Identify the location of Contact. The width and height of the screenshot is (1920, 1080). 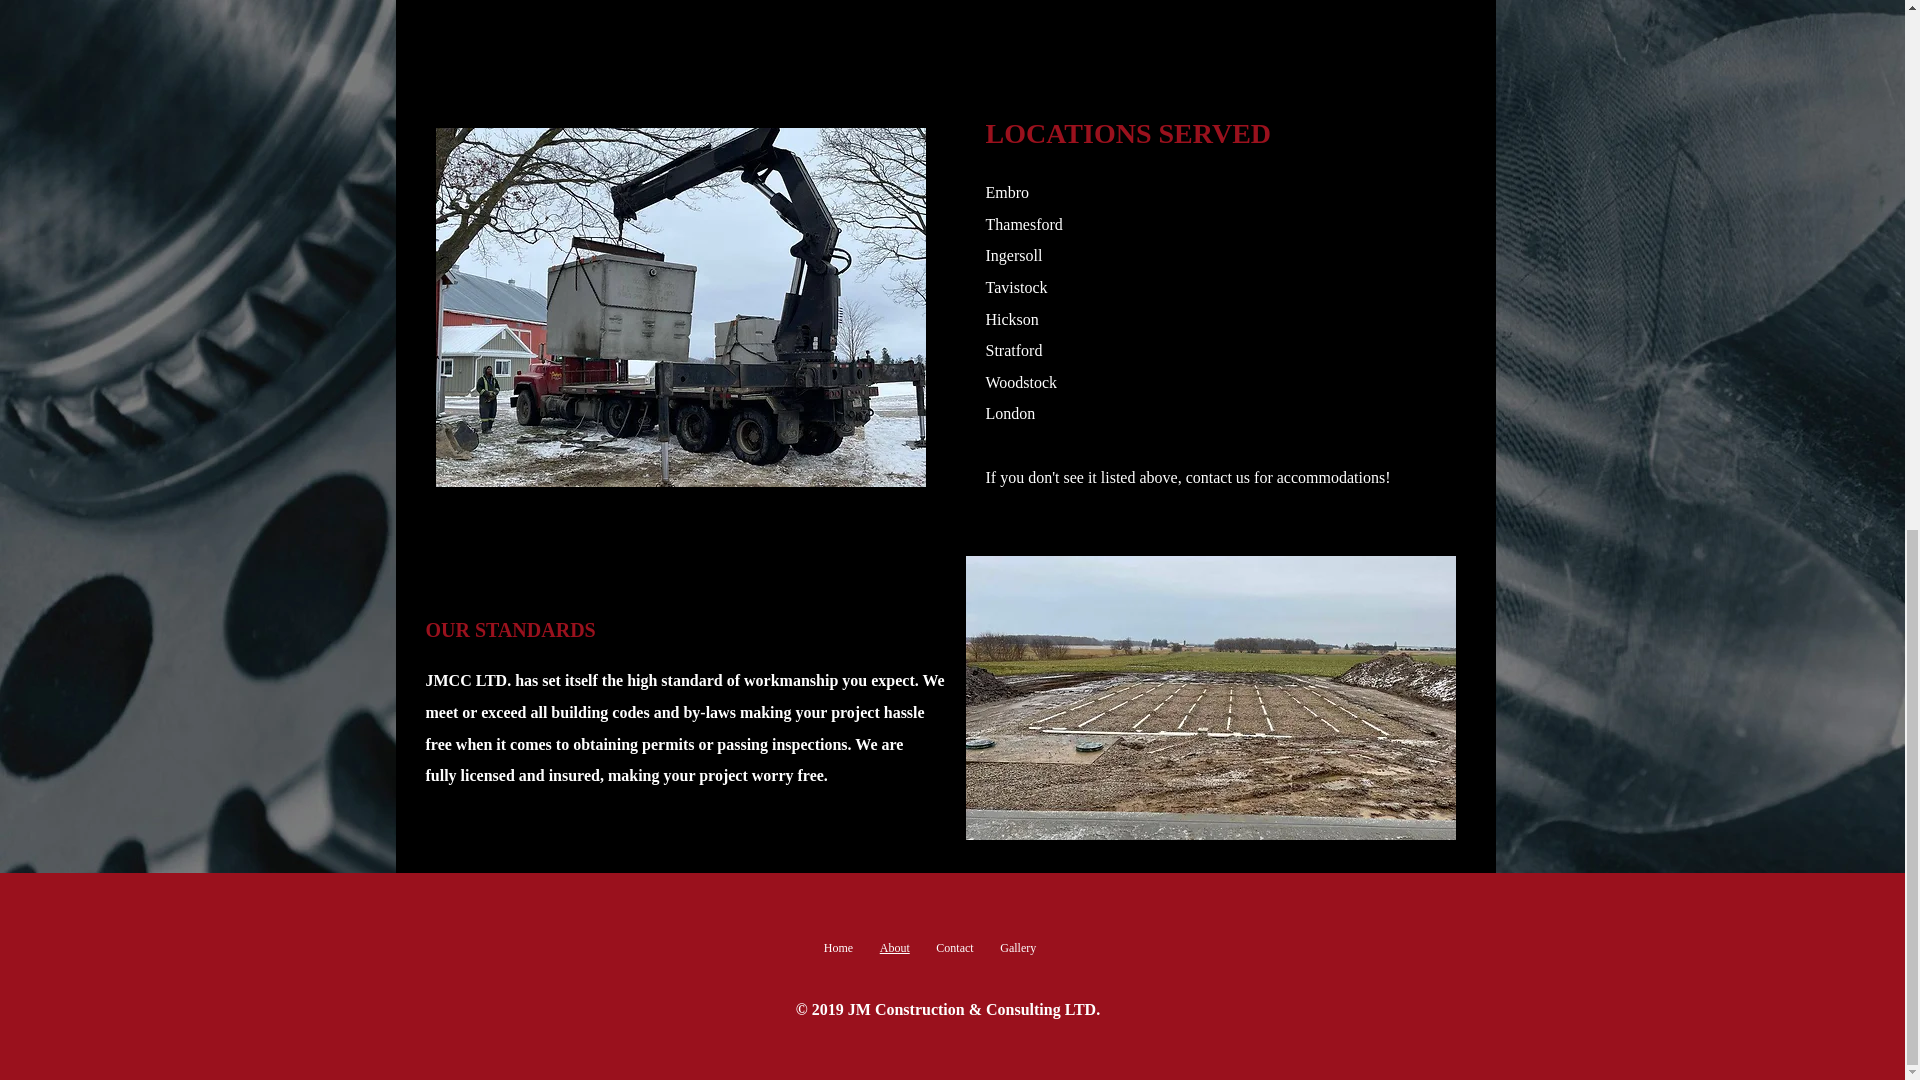
(954, 947).